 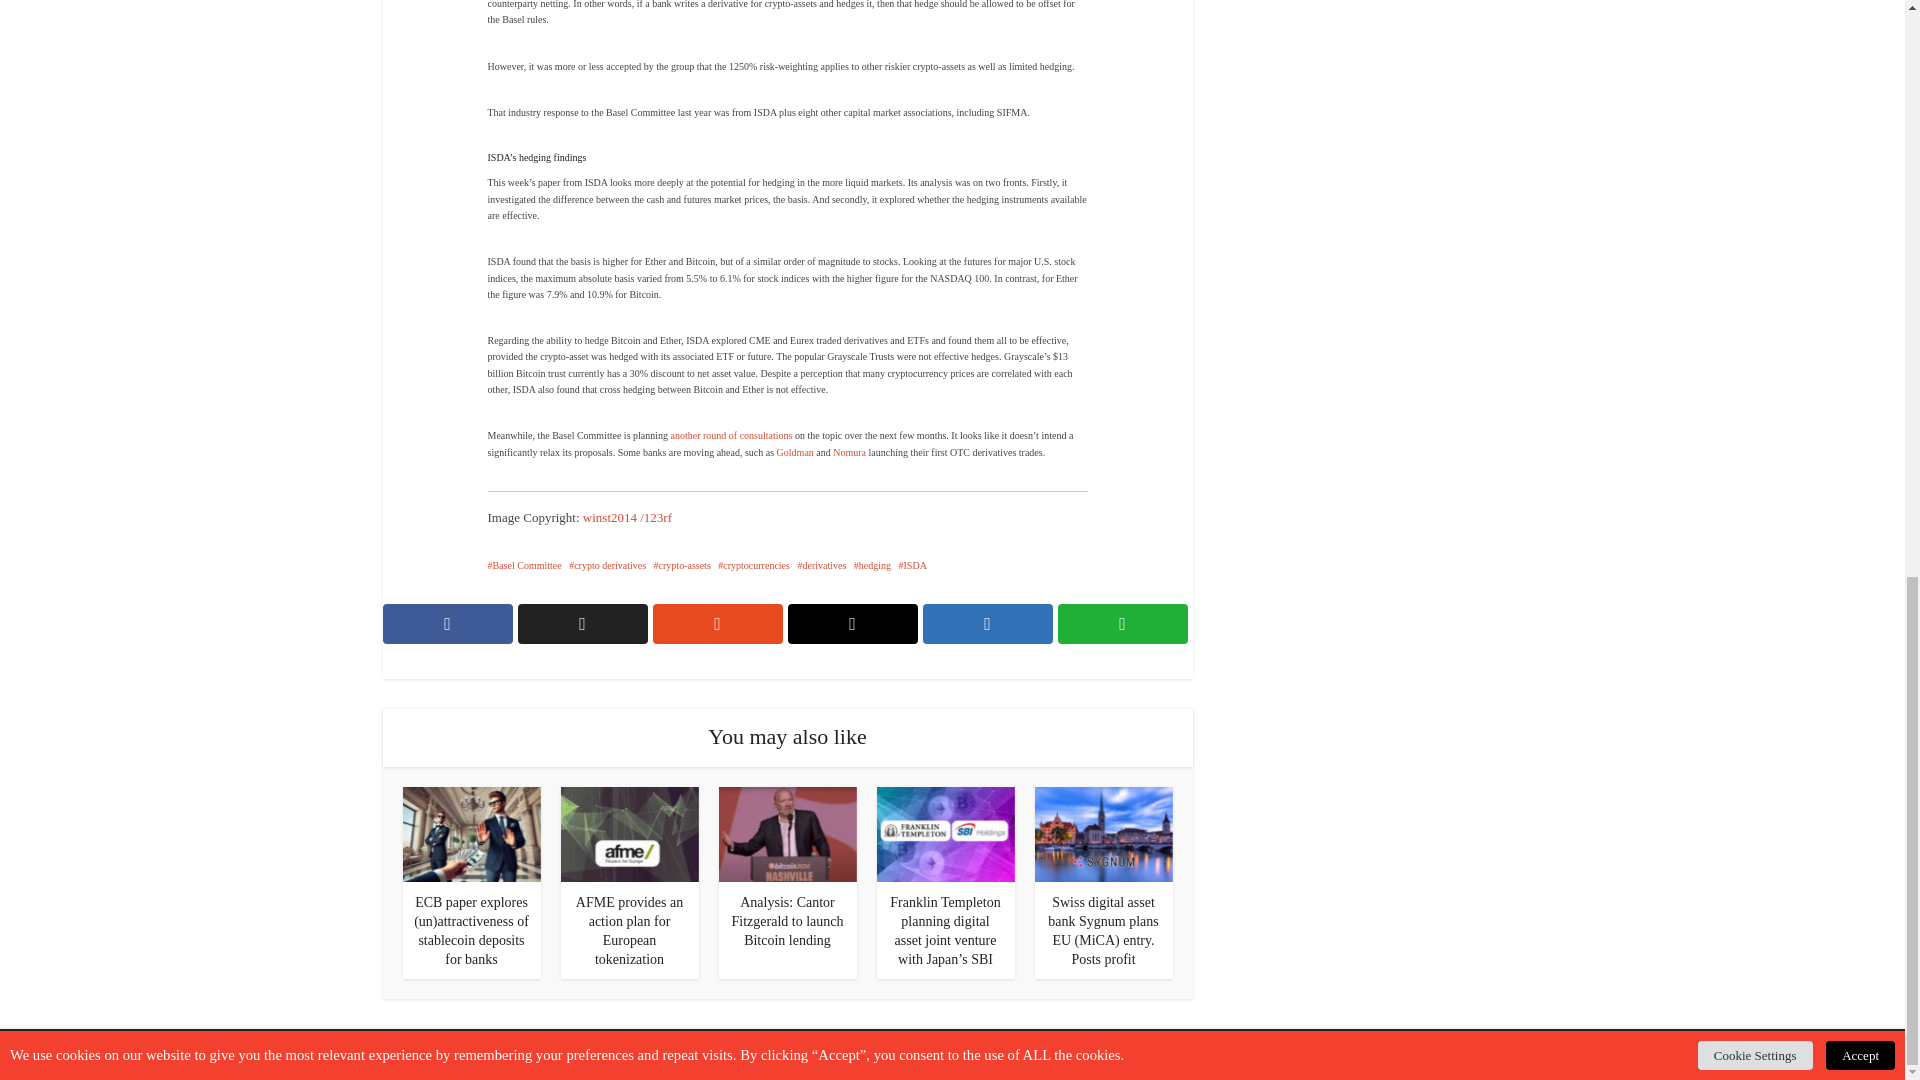 I want to click on AFME provides an action plan for European tokenization, so click(x=629, y=834).